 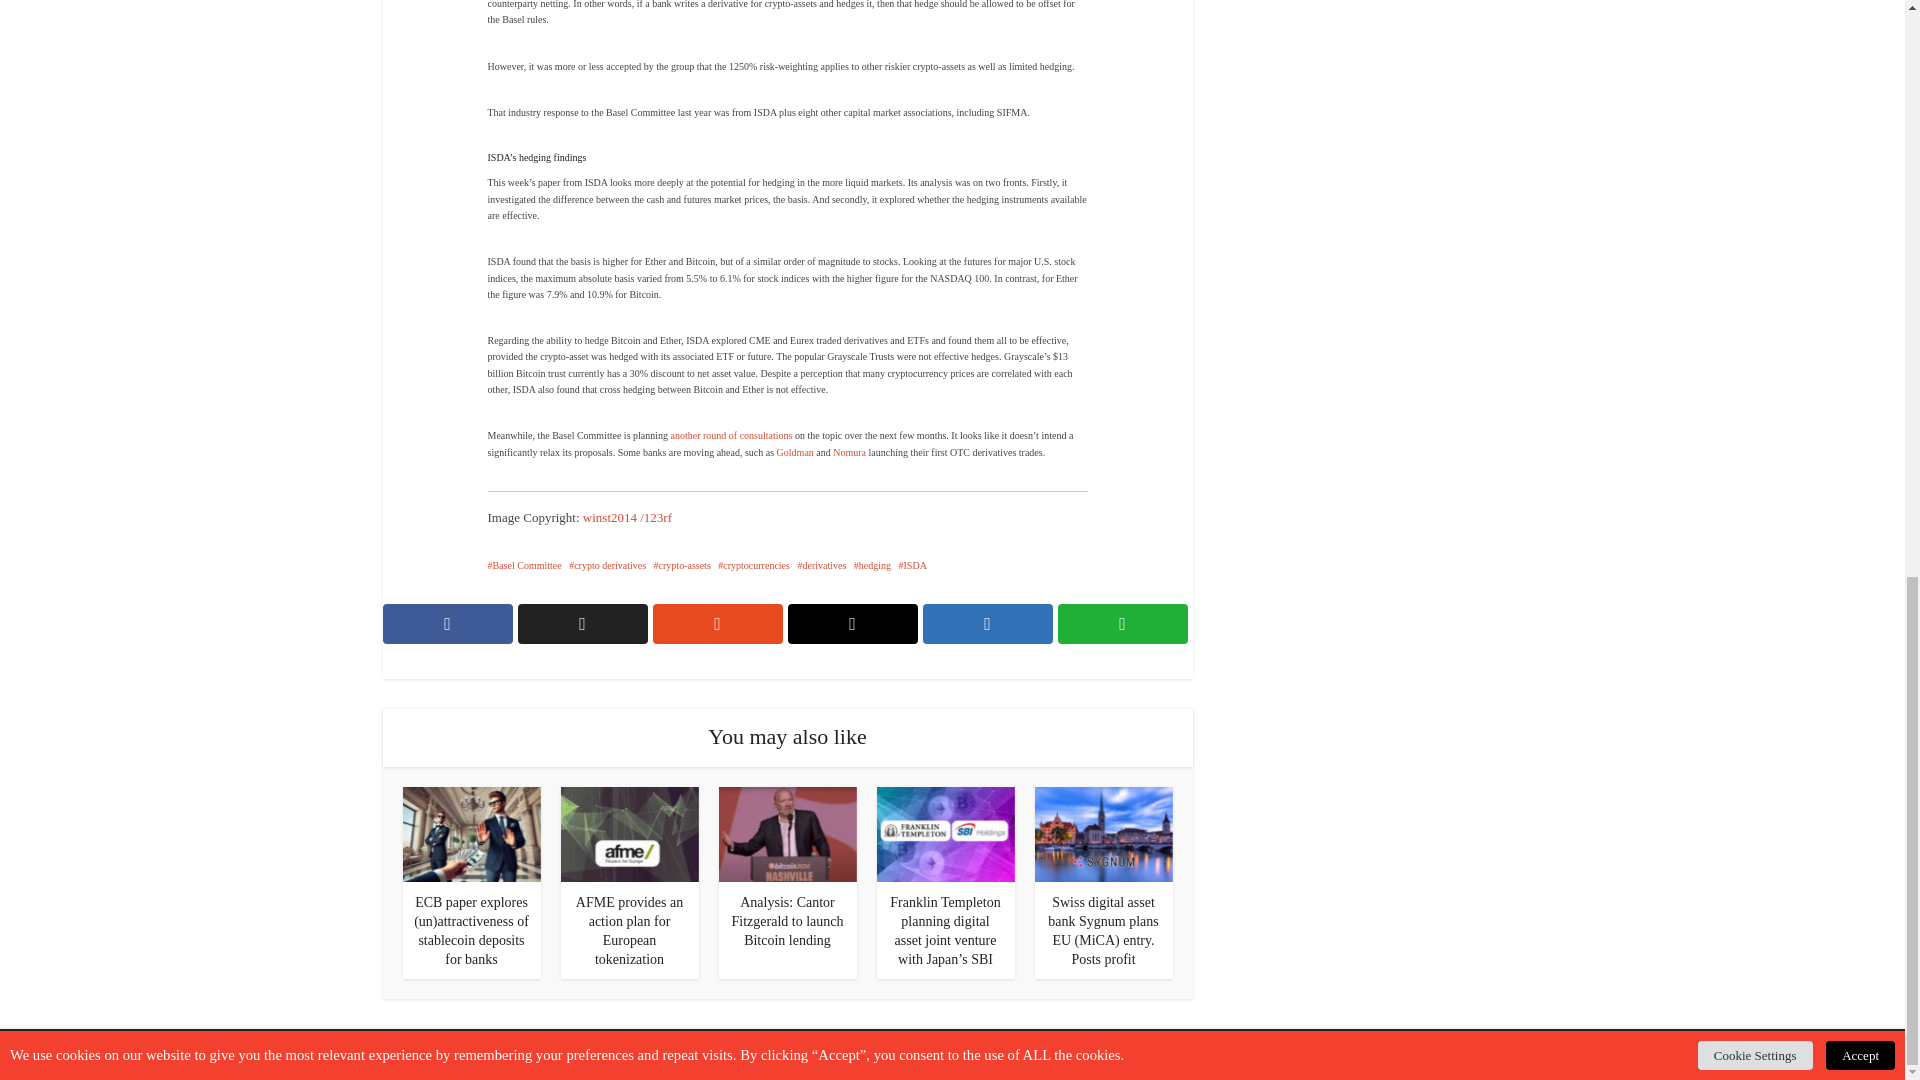 I want to click on AFME provides an action plan for European tokenization, so click(x=629, y=834).